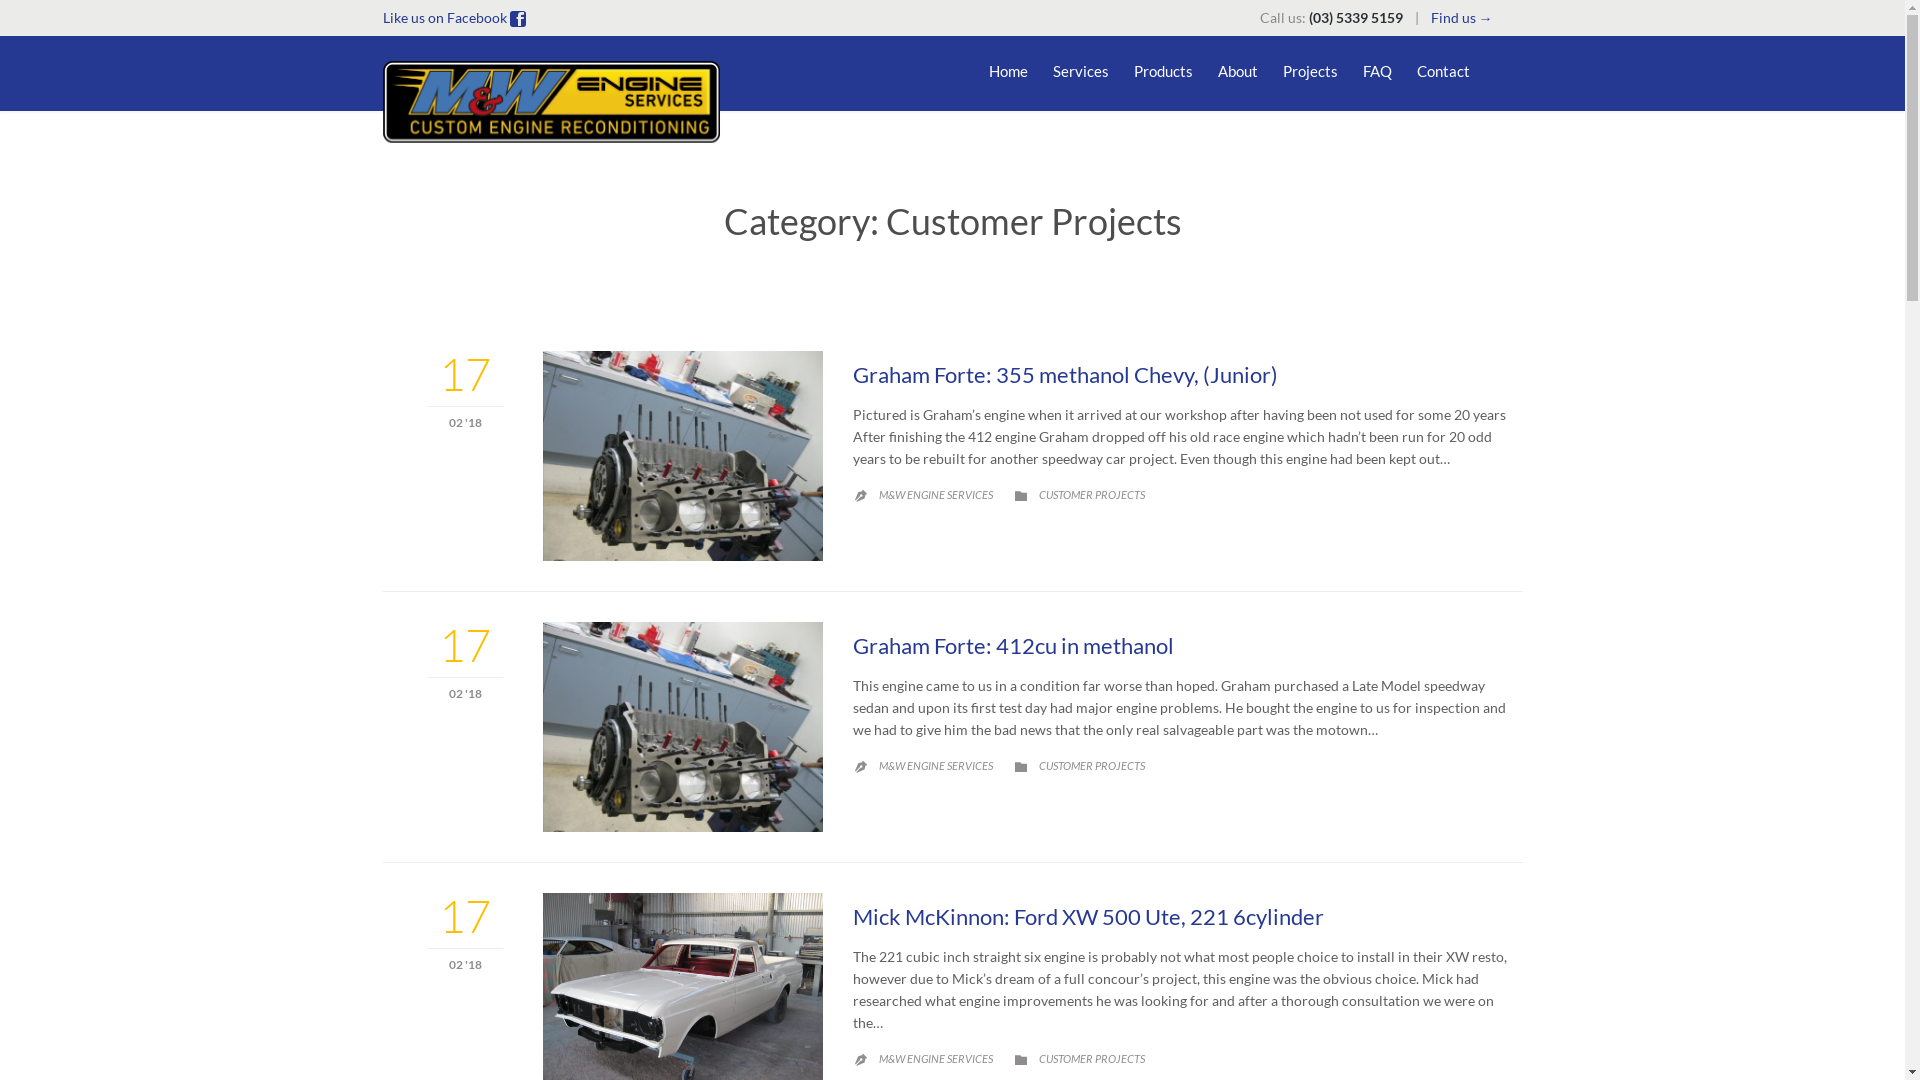 Image resolution: width=1920 pixels, height=1080 pixels. Describe the element at coordinates (1012, 646) in the screenshot. I see `Graham Forte: 412cu in methanol` at that location.